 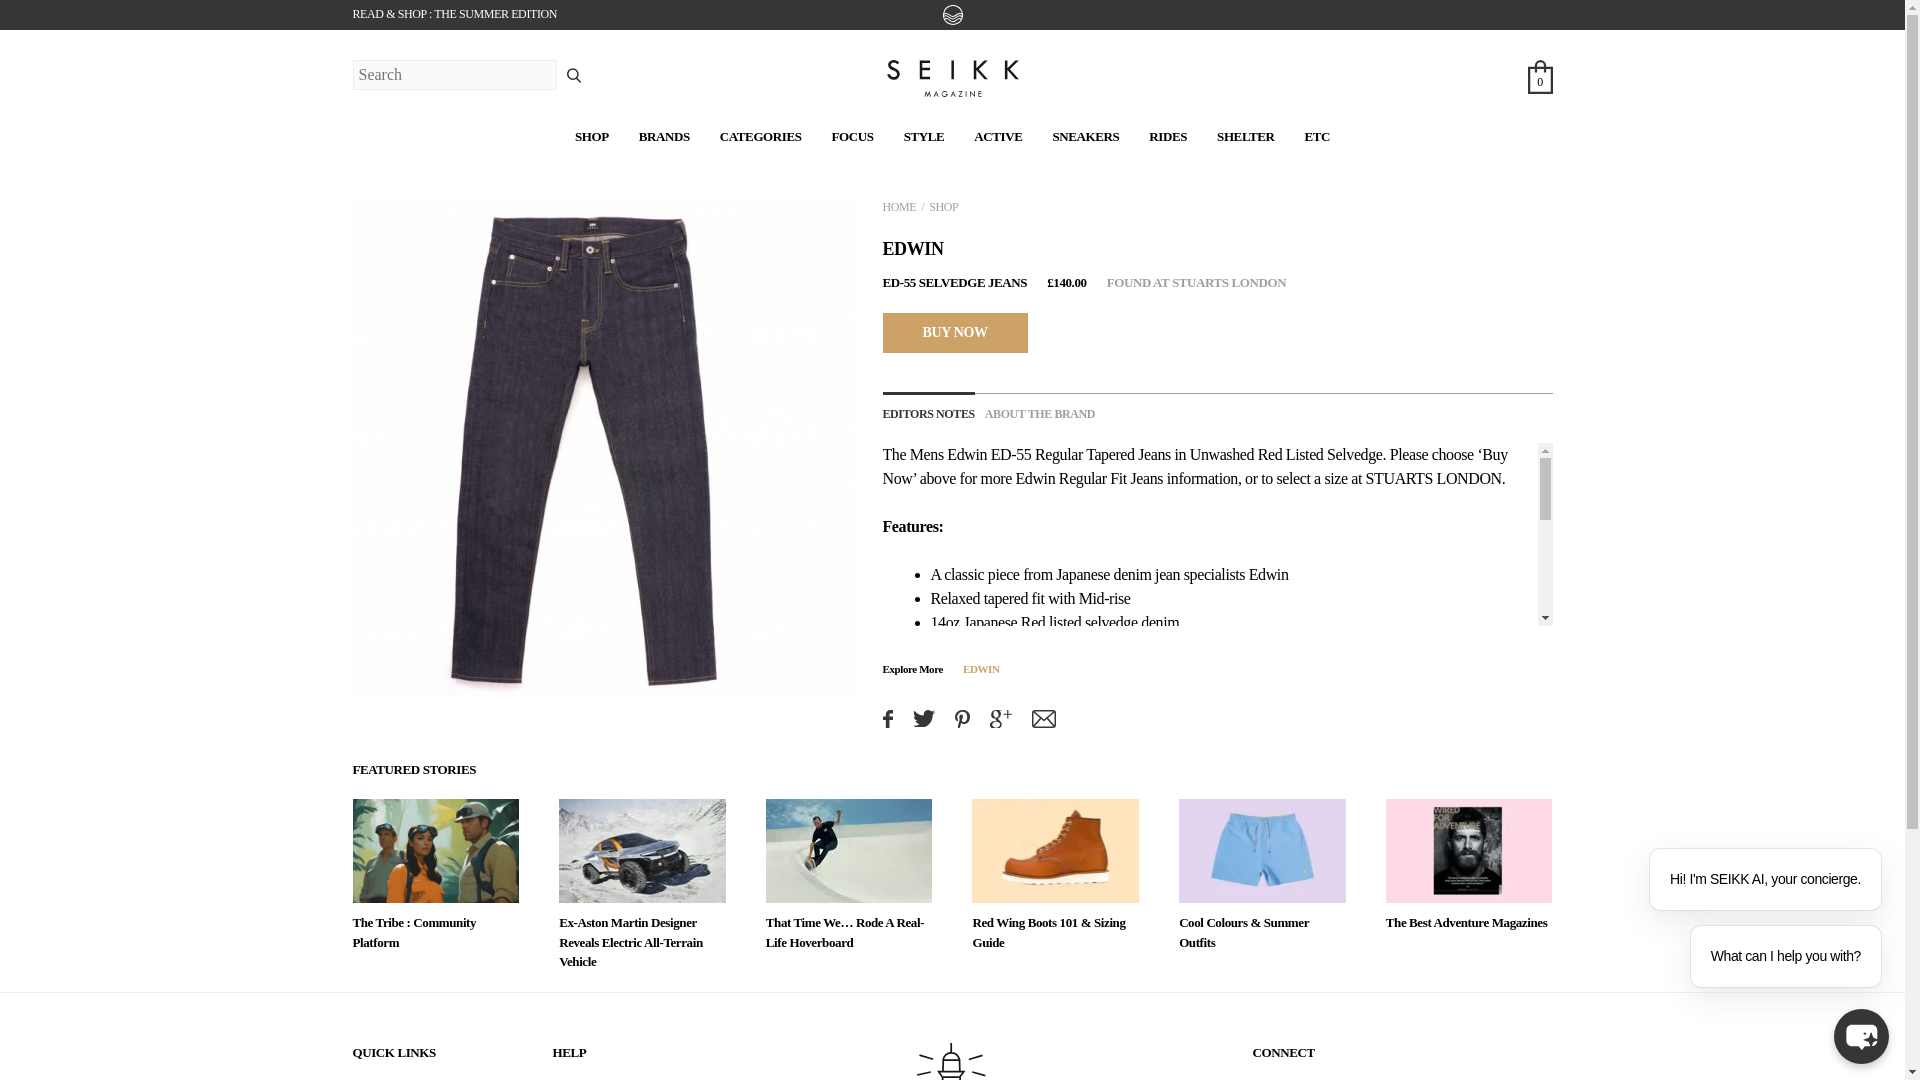 I want to click on SHOP, so click(x=944, y=206).